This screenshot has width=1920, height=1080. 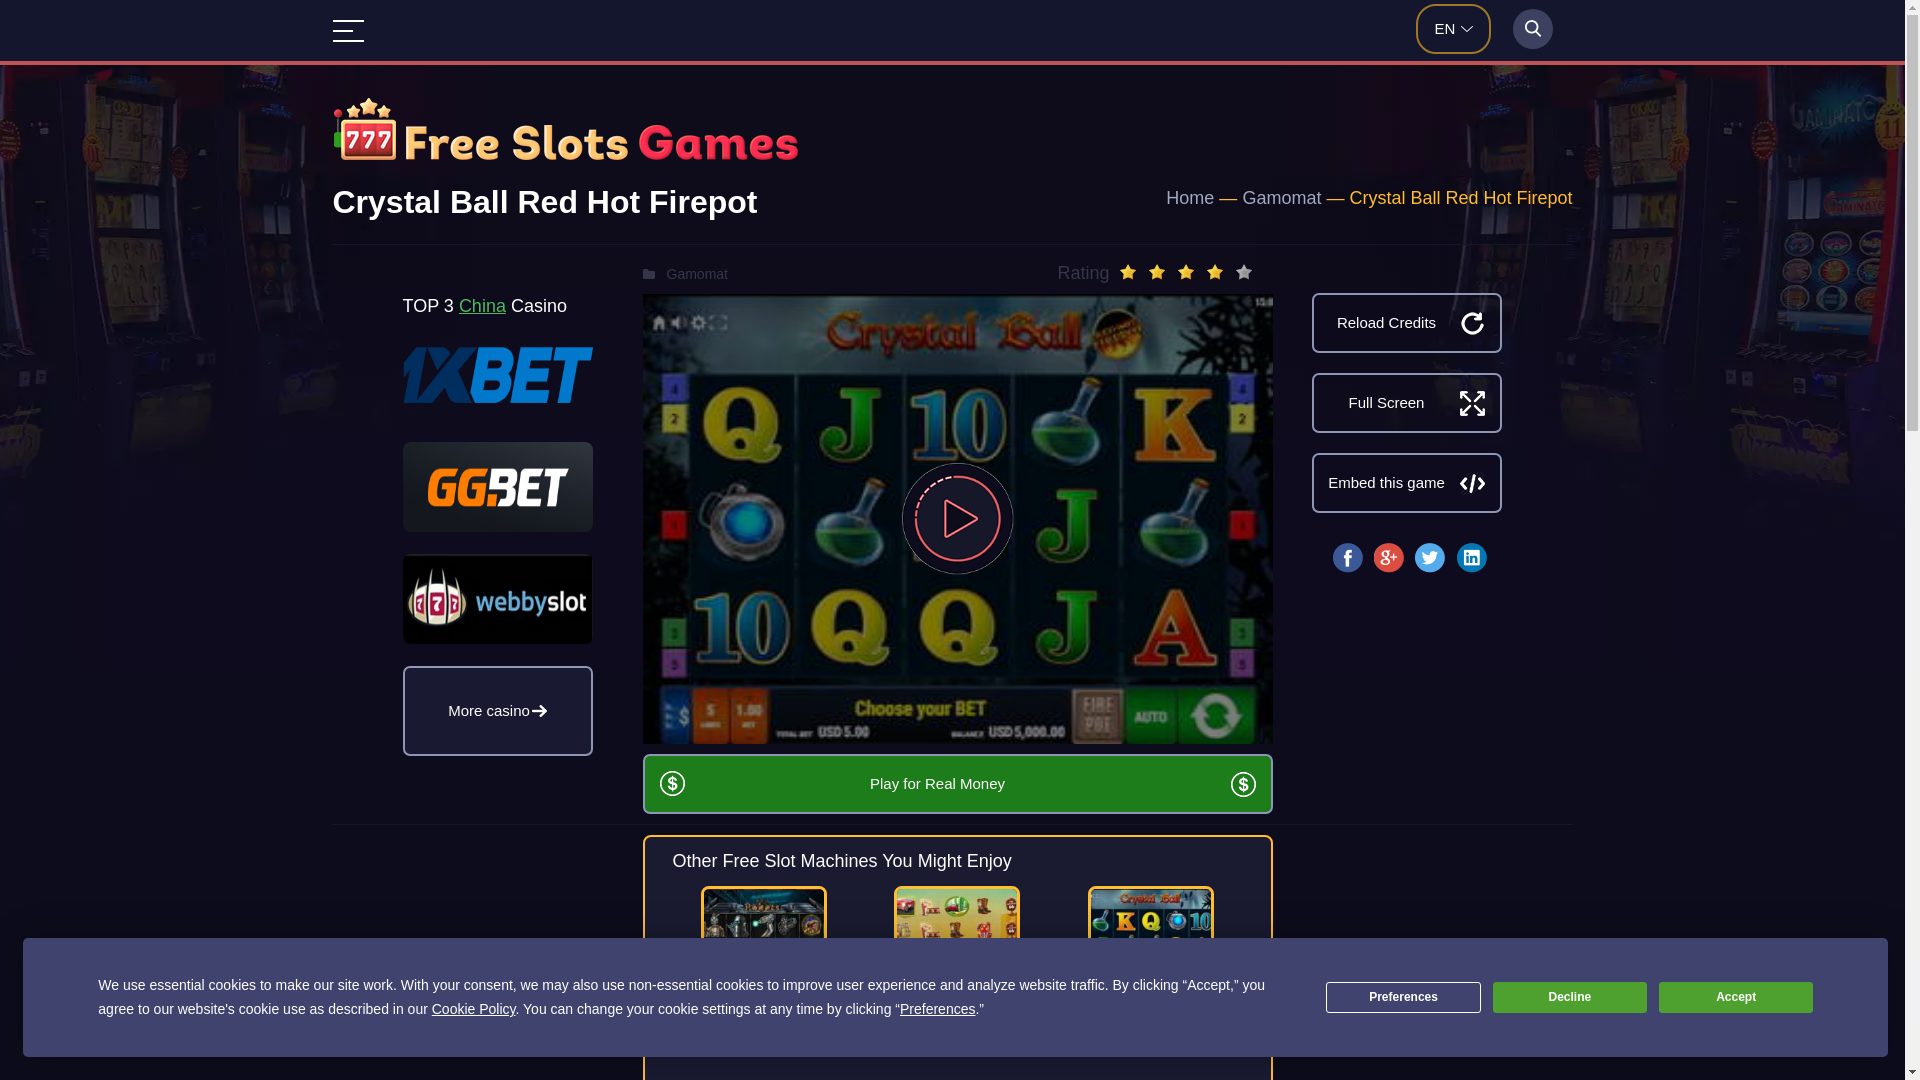 What do you see at coordinates (1128, 271) in the screenshot?
I see `1` at bounding box center [1128, 271].